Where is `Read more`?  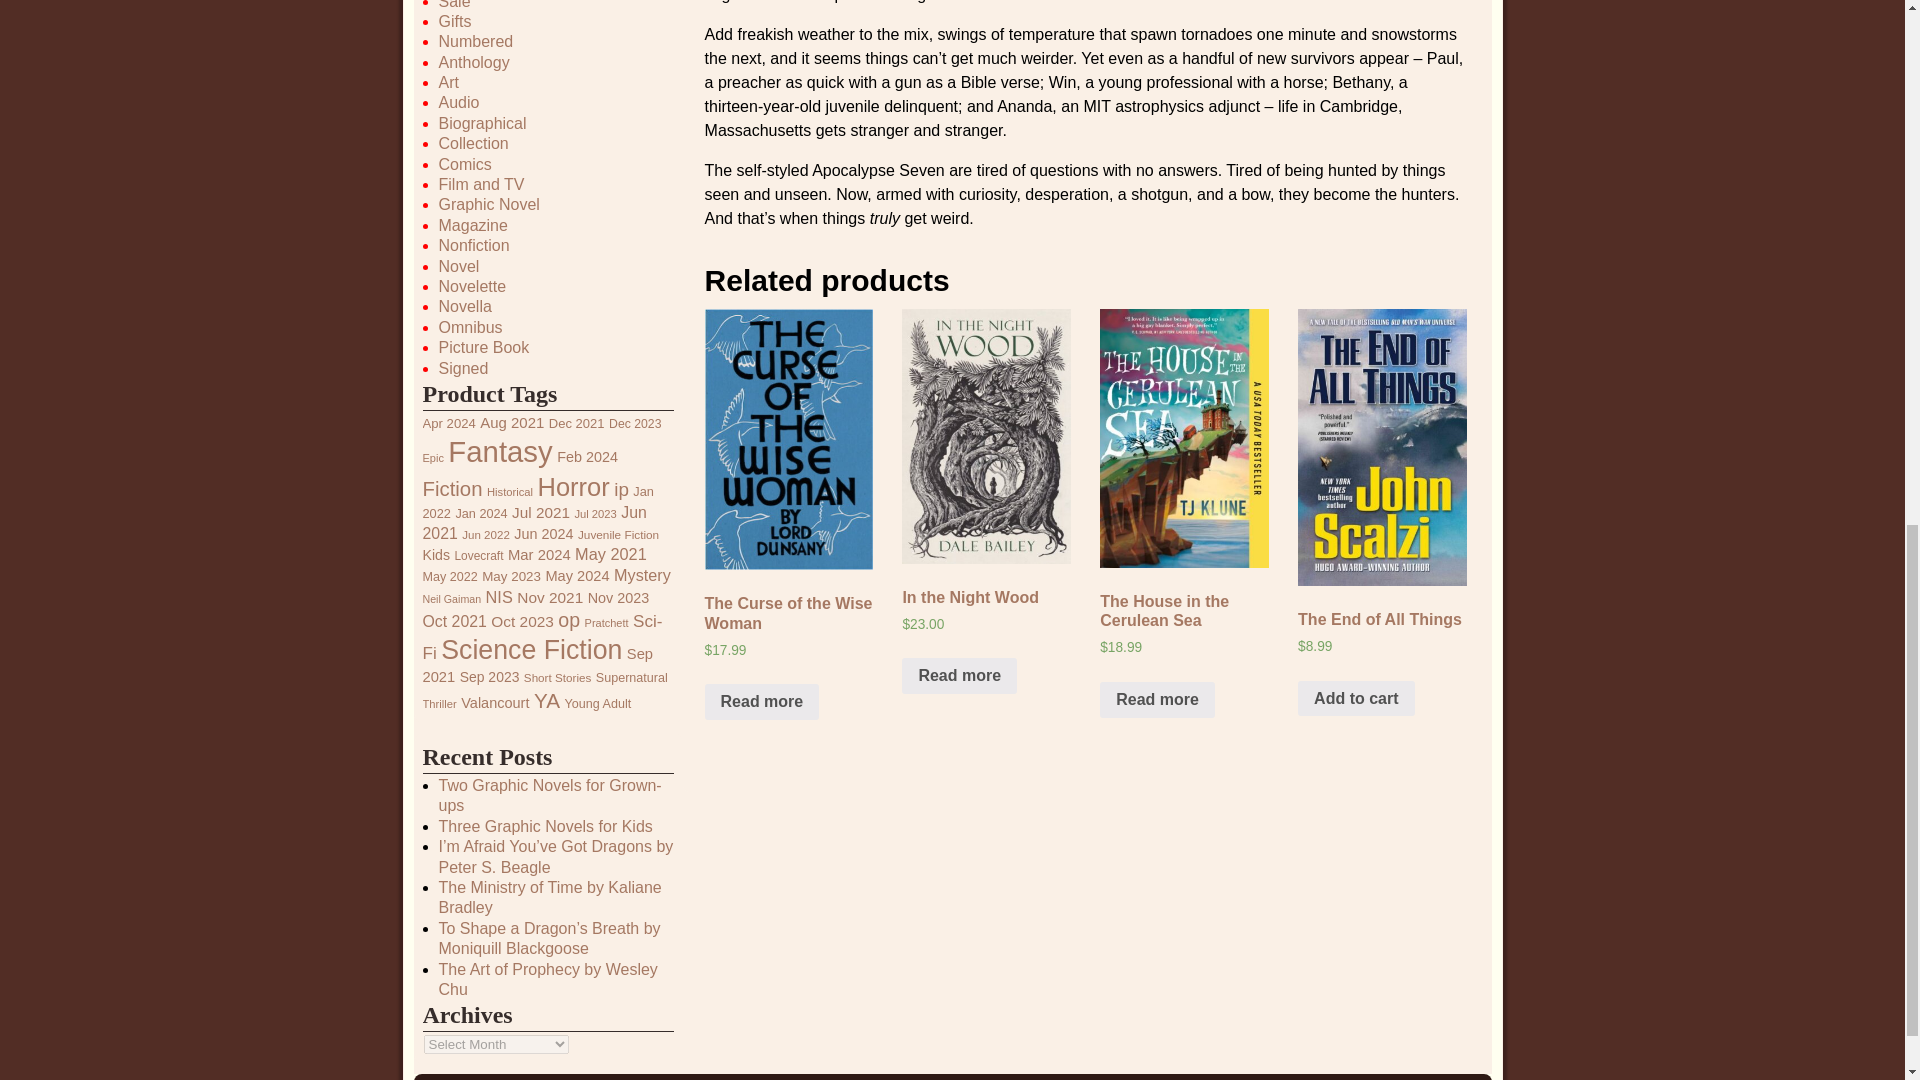 Read more is located at coordinates (960, 676).